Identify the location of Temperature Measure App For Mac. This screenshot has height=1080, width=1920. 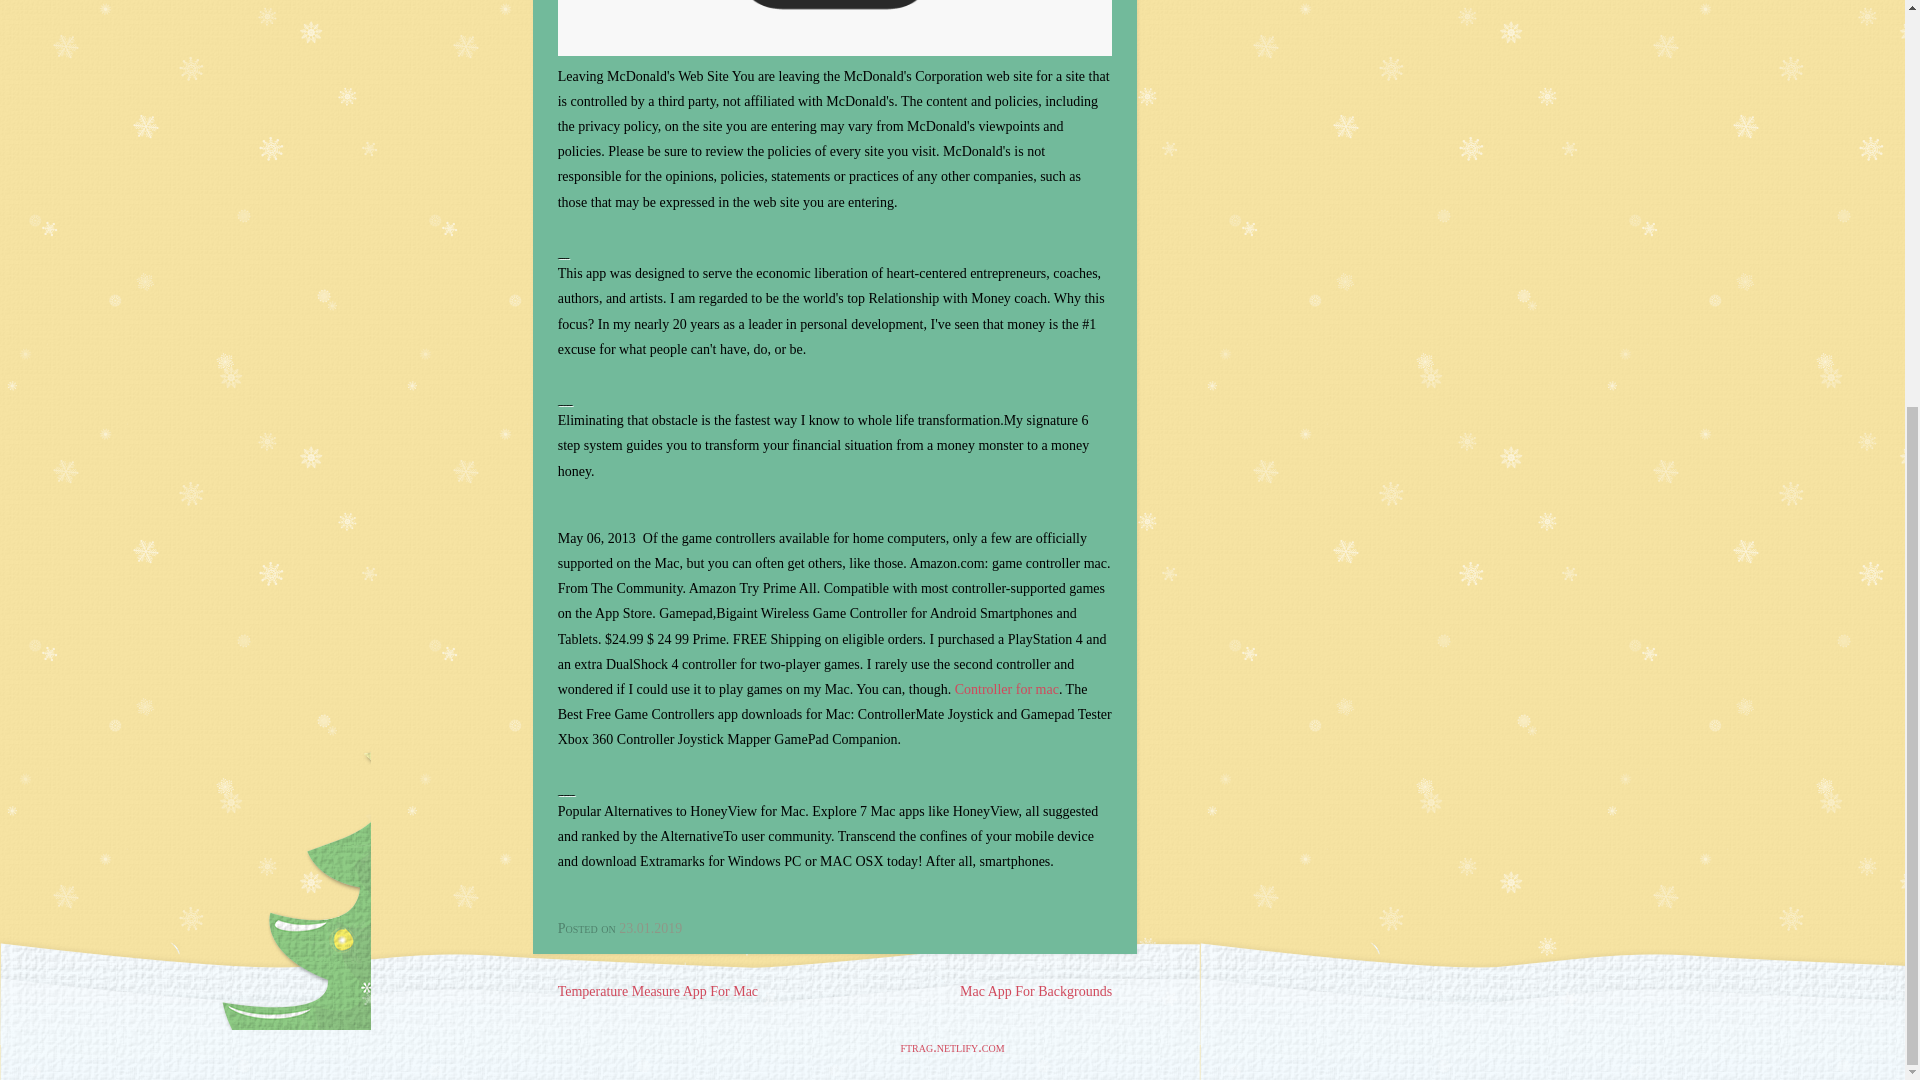
(658, 991).